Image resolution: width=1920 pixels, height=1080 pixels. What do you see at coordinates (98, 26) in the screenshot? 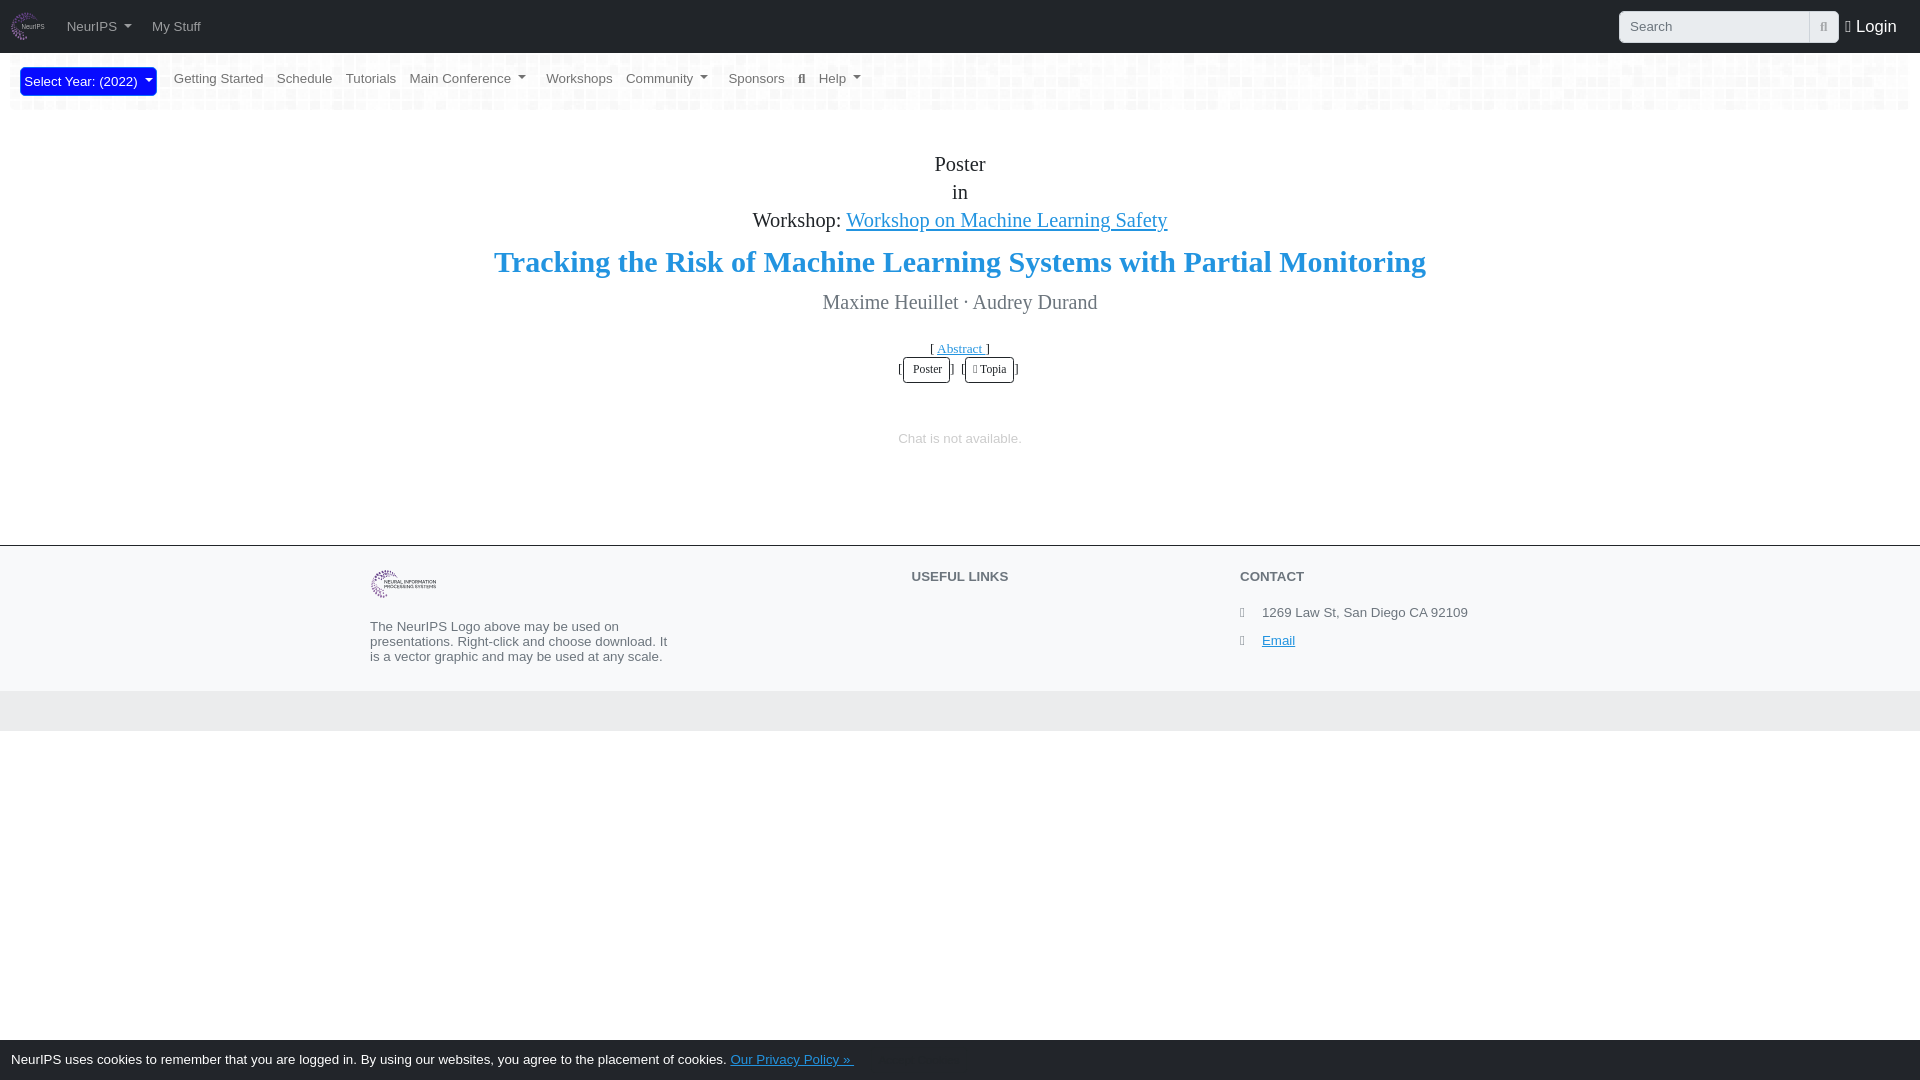
I see `NeurIPS` at bounding box center [98, 26].